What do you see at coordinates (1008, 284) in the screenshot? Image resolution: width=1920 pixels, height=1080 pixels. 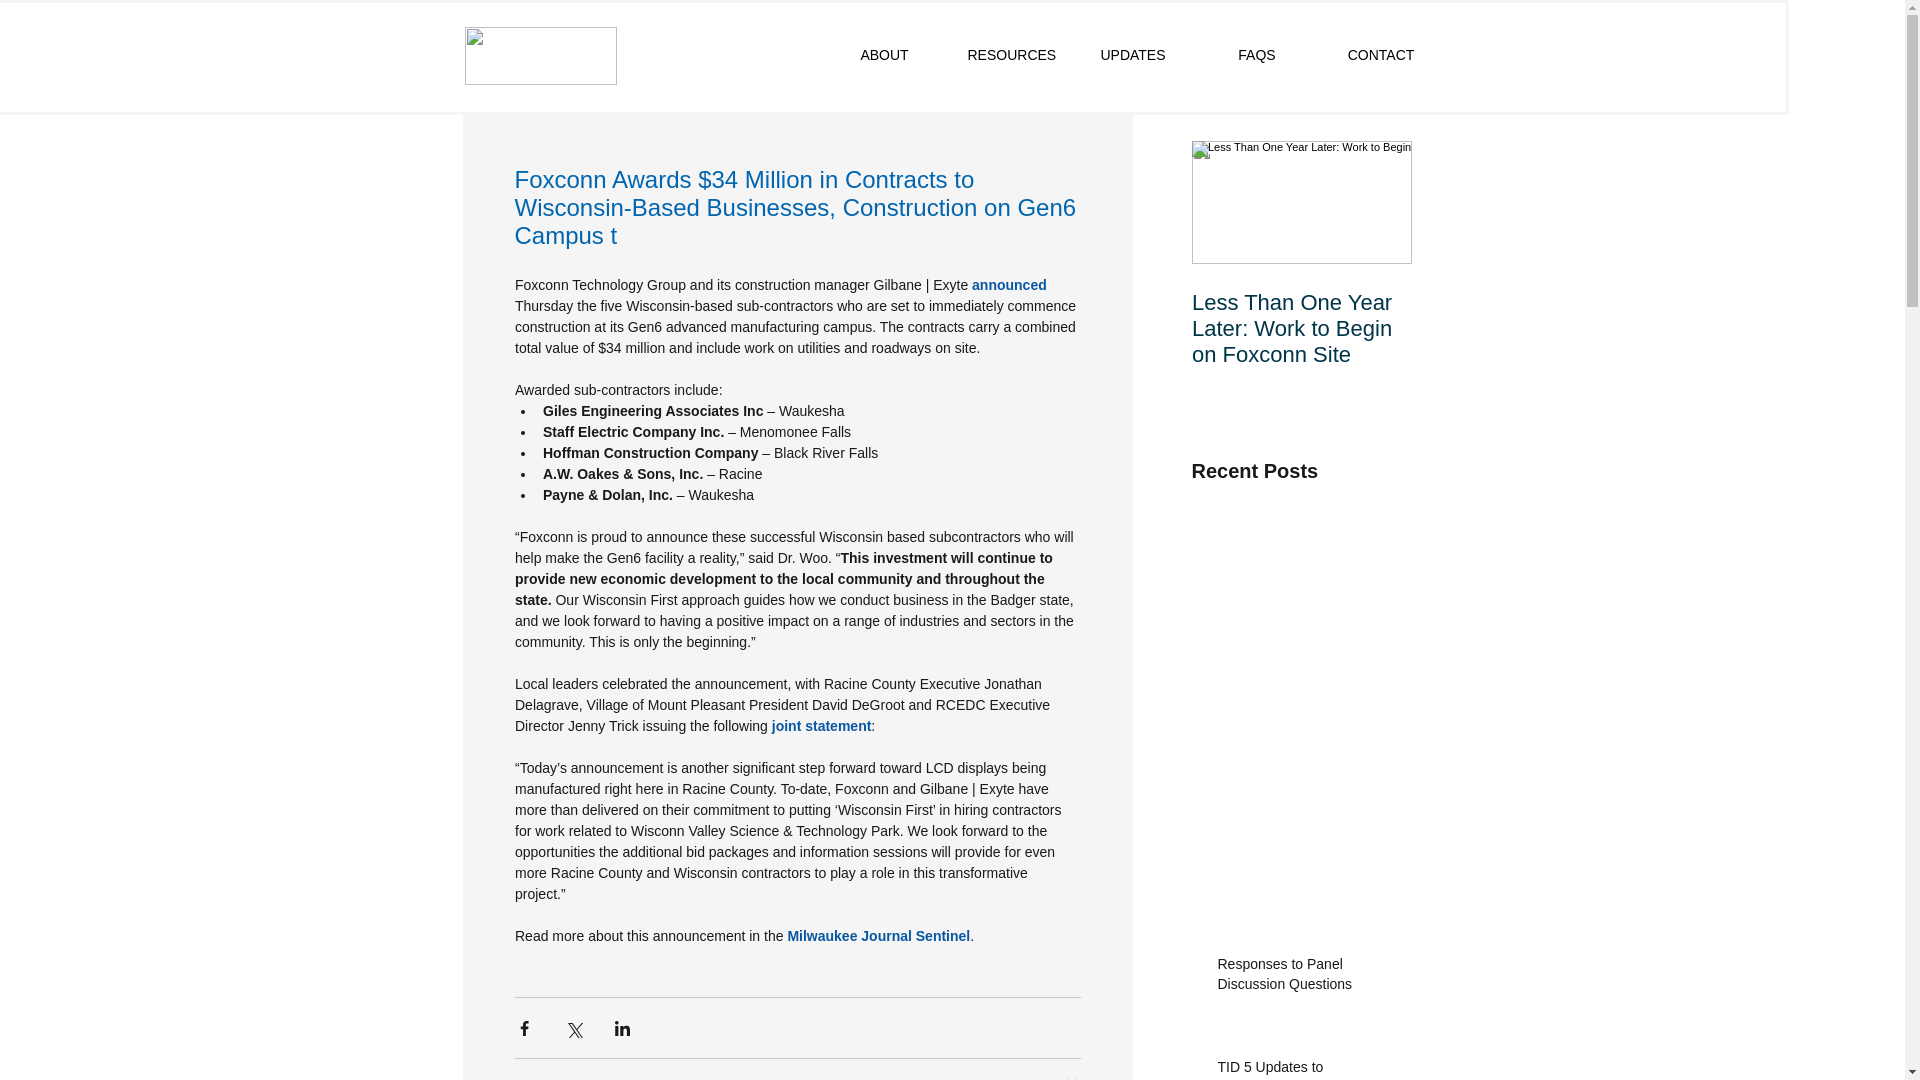 I see `announced` at bounding box center [1008, 284].